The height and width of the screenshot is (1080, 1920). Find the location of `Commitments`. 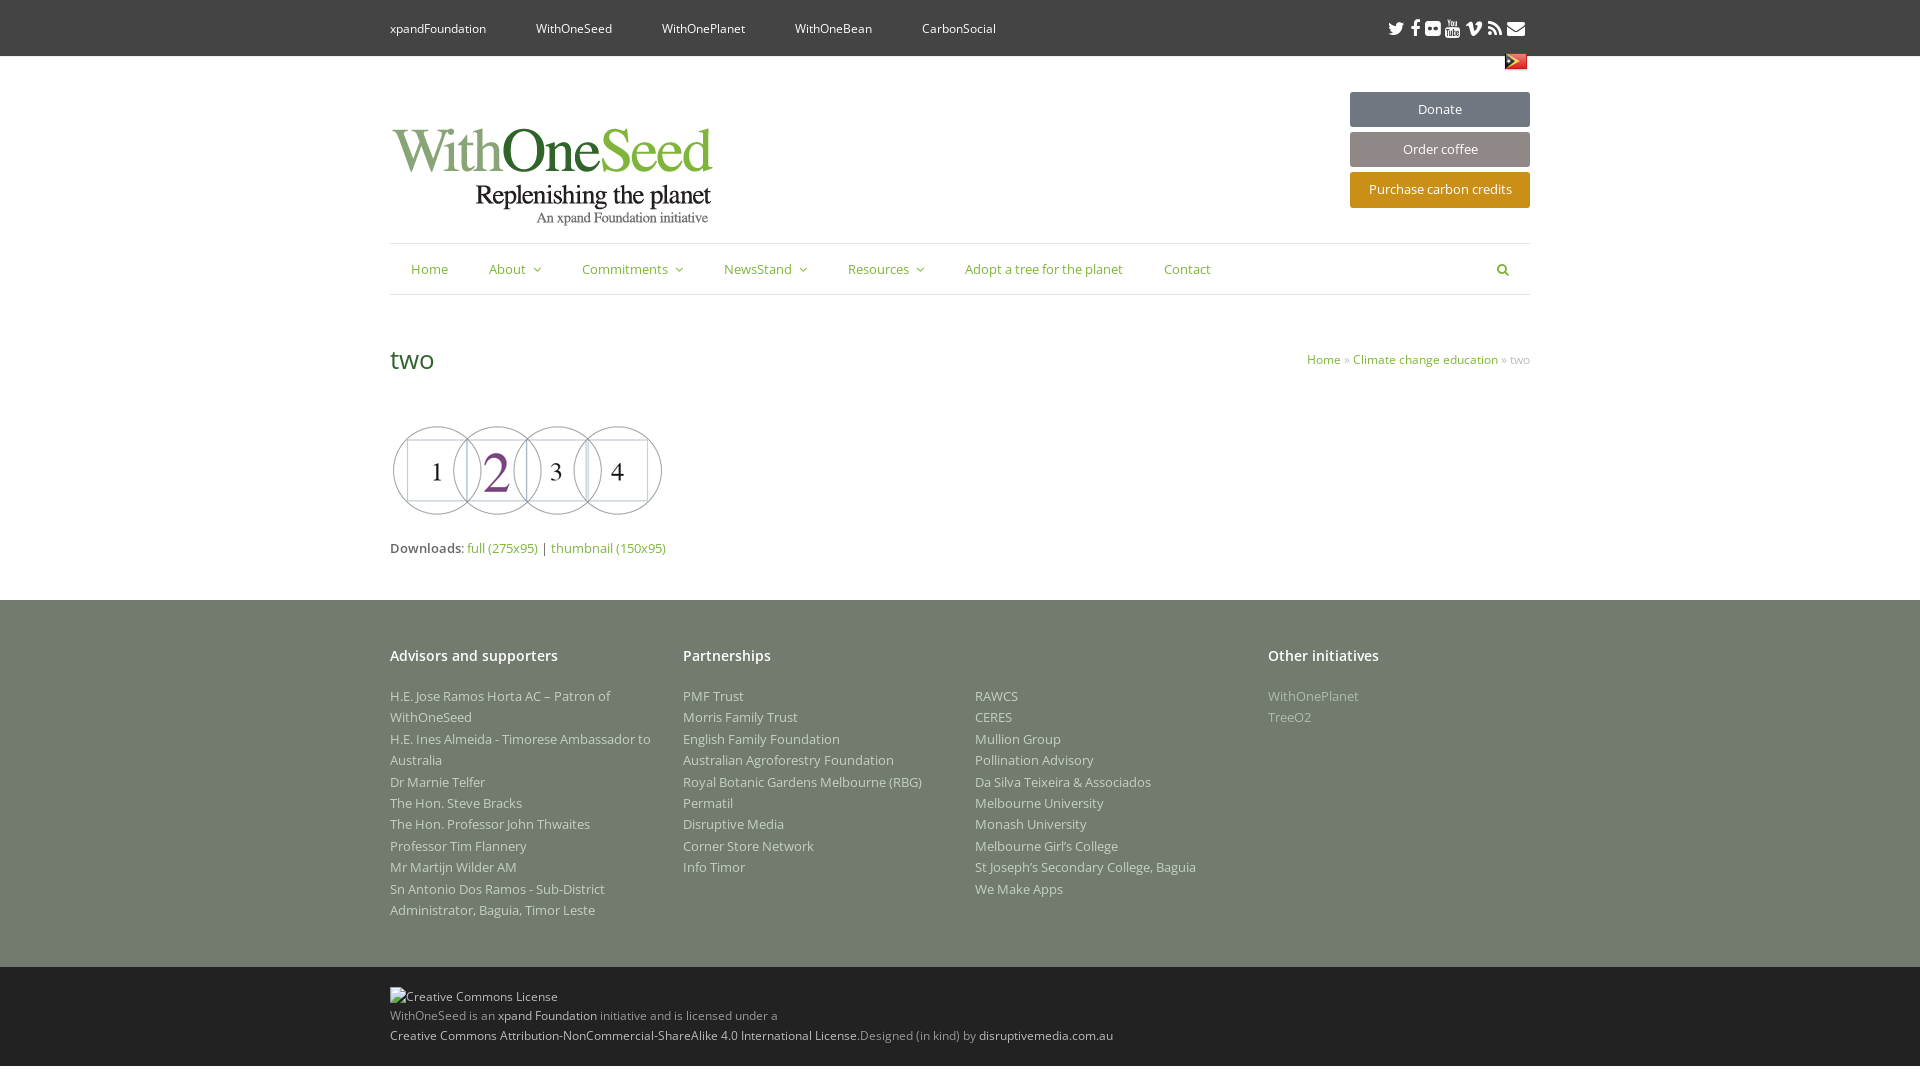

Commitments is located at coordinates (632, 269).